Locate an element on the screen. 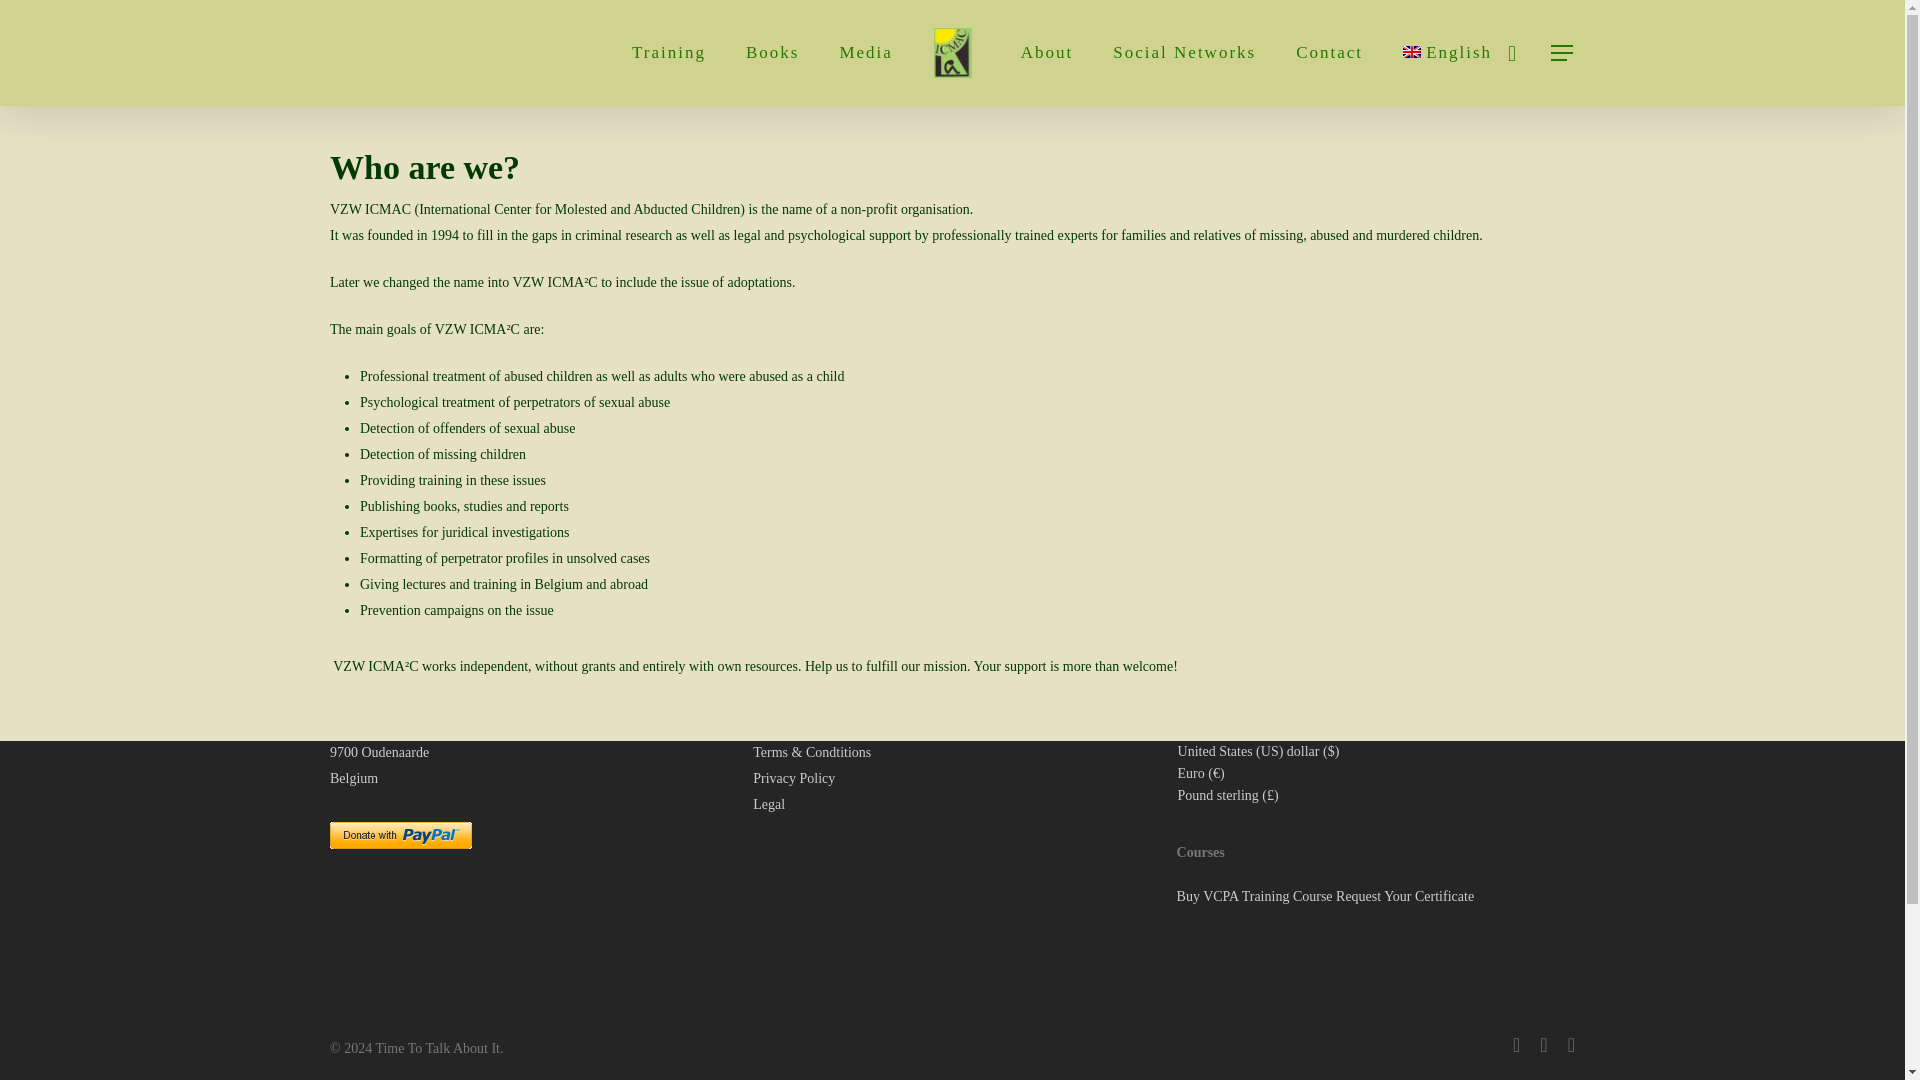 The image size is (1920, 1080). English is located at coordinates (1447, 52).